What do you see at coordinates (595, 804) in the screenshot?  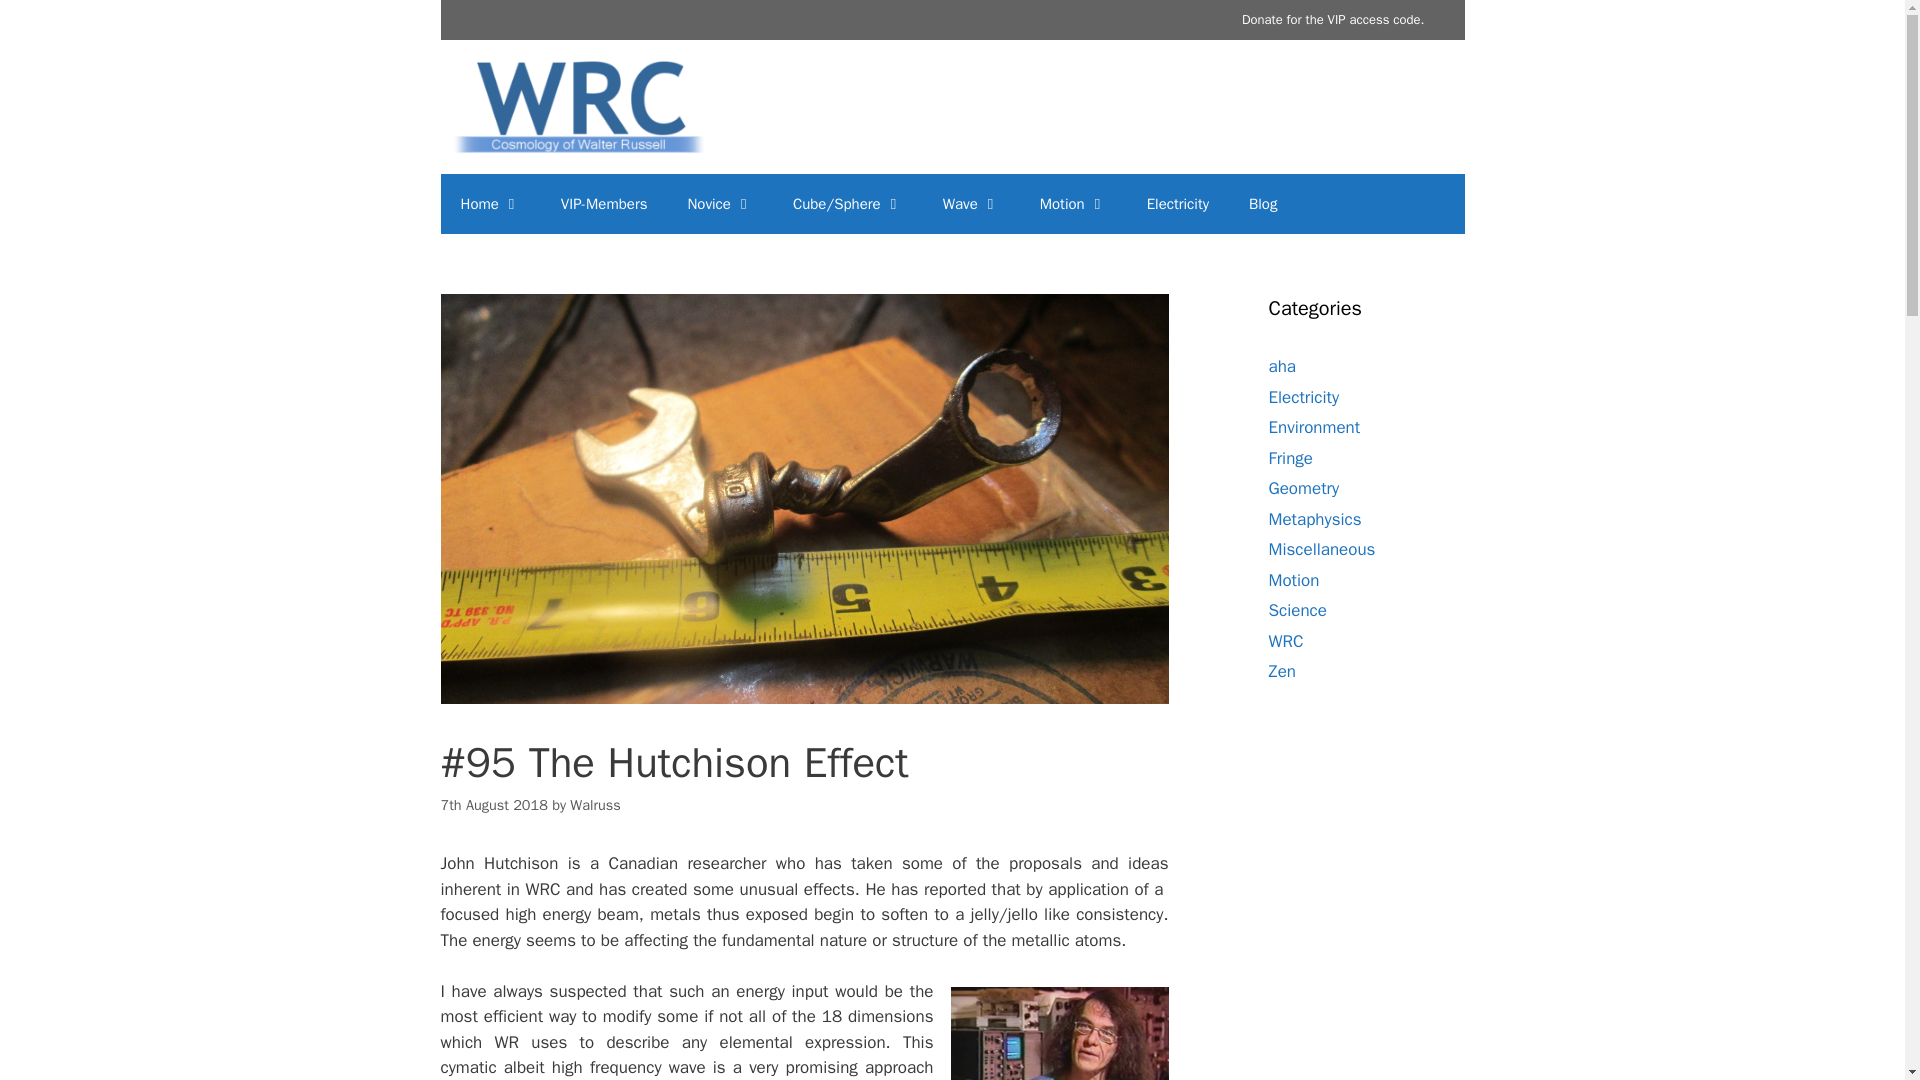 I see `Walruss` at bounding box center [595, 804].